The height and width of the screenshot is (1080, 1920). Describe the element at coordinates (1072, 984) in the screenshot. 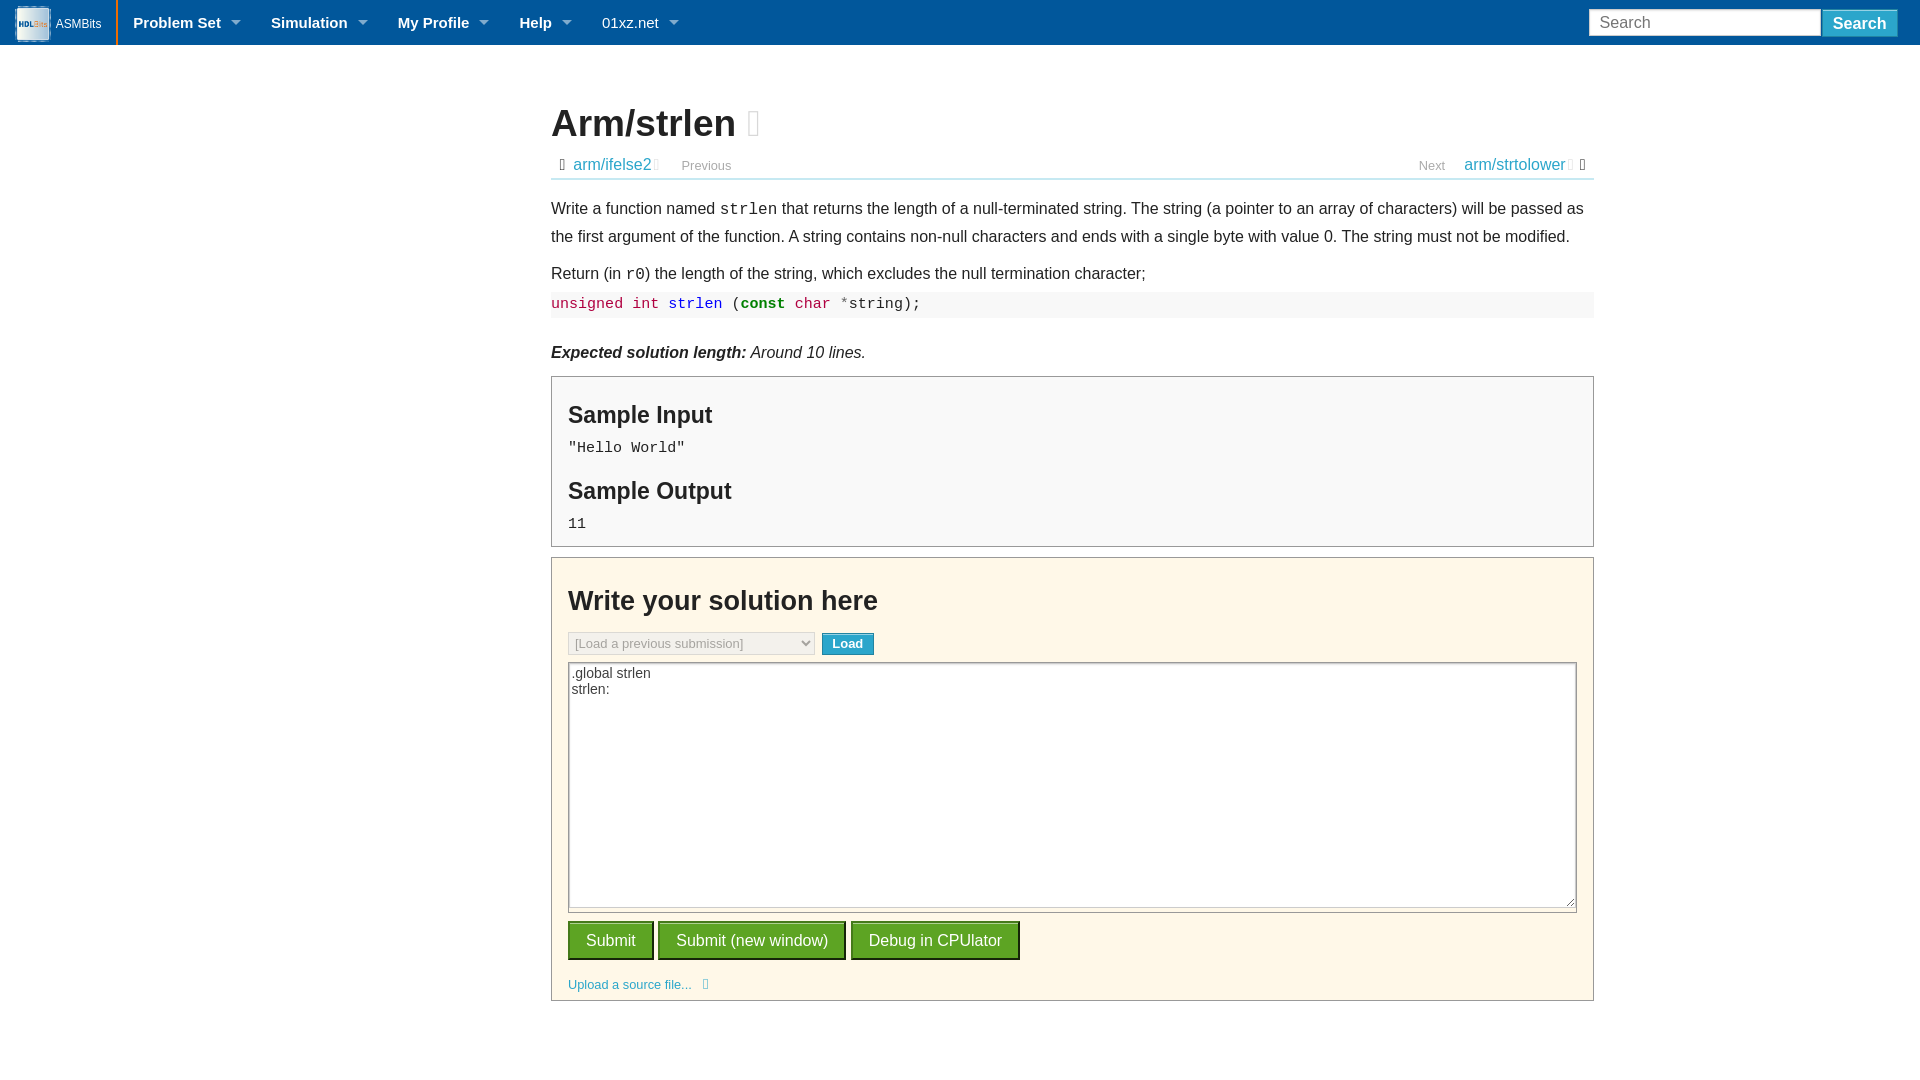

I see `Upload a source file...` at that location.